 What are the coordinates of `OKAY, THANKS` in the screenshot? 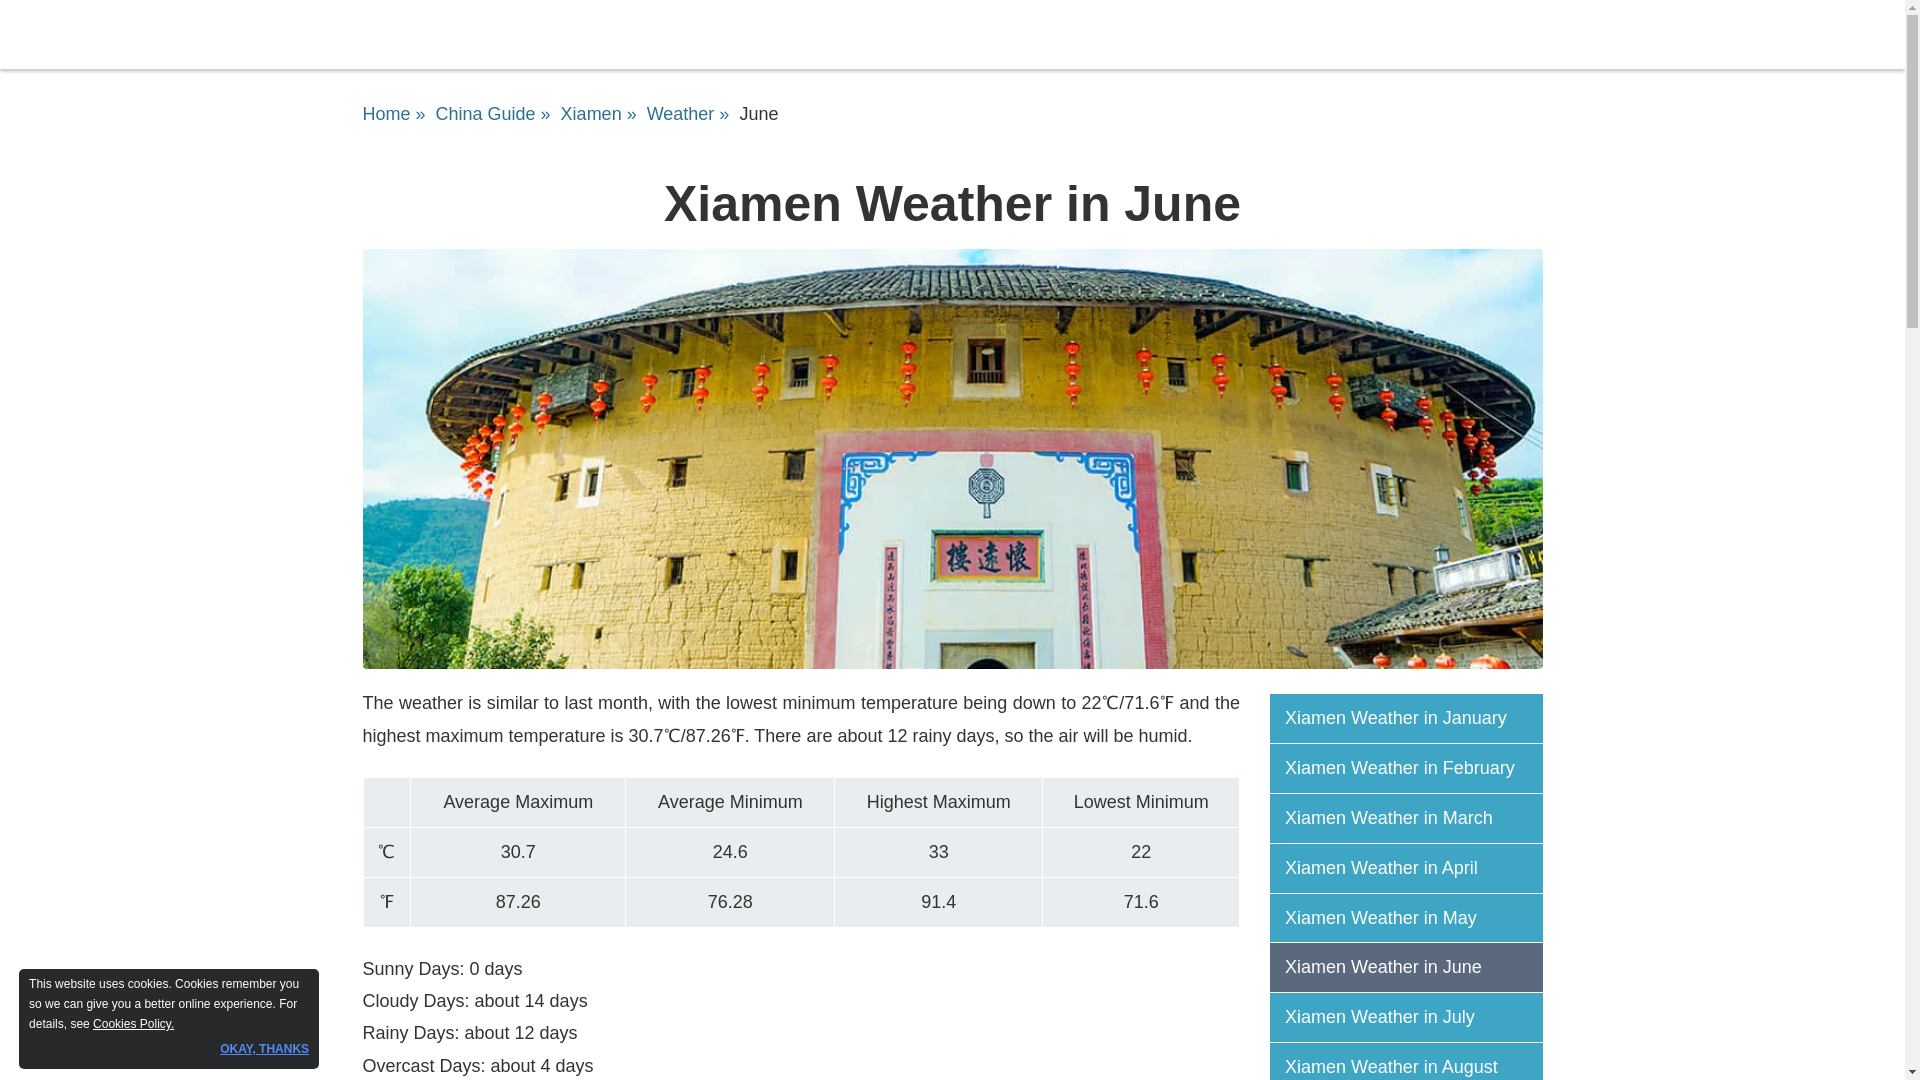 It's located at (264, 1049).